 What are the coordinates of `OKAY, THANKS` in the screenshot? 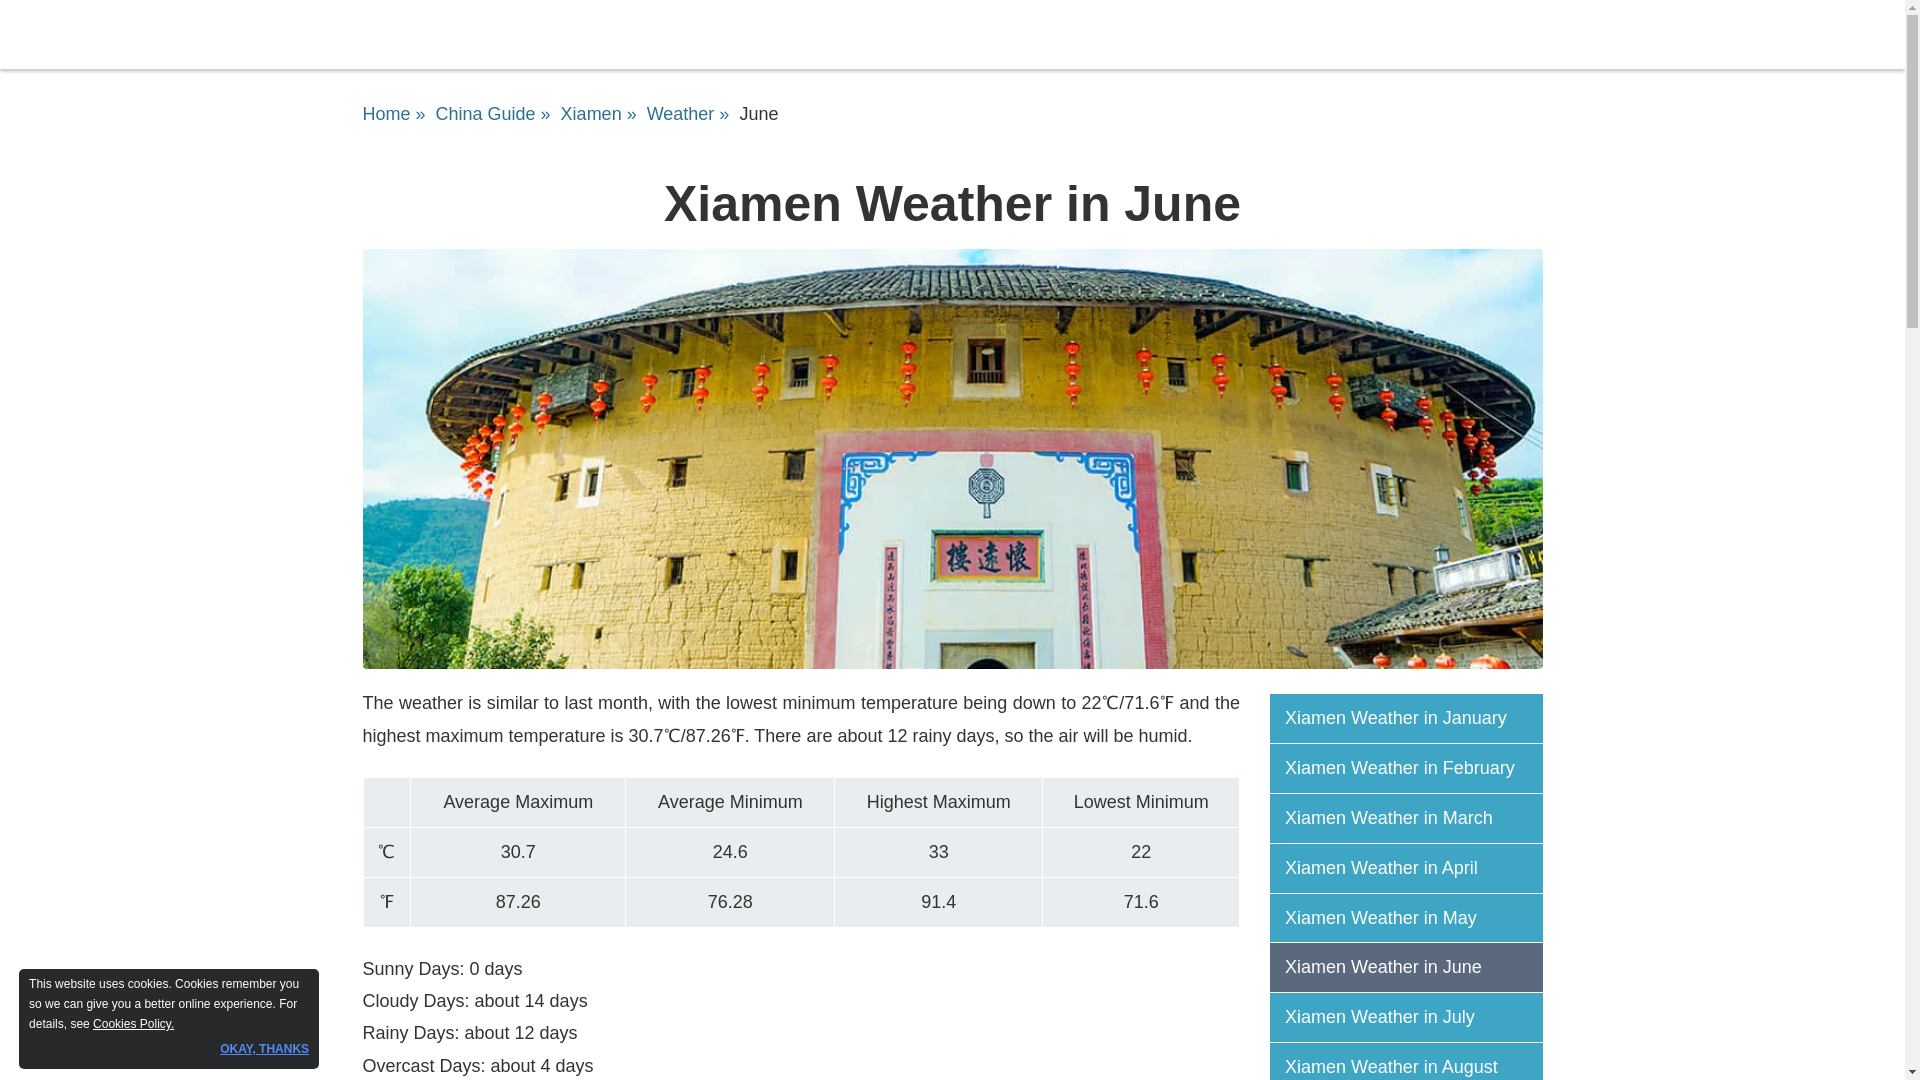 It's located at (264, 1049).